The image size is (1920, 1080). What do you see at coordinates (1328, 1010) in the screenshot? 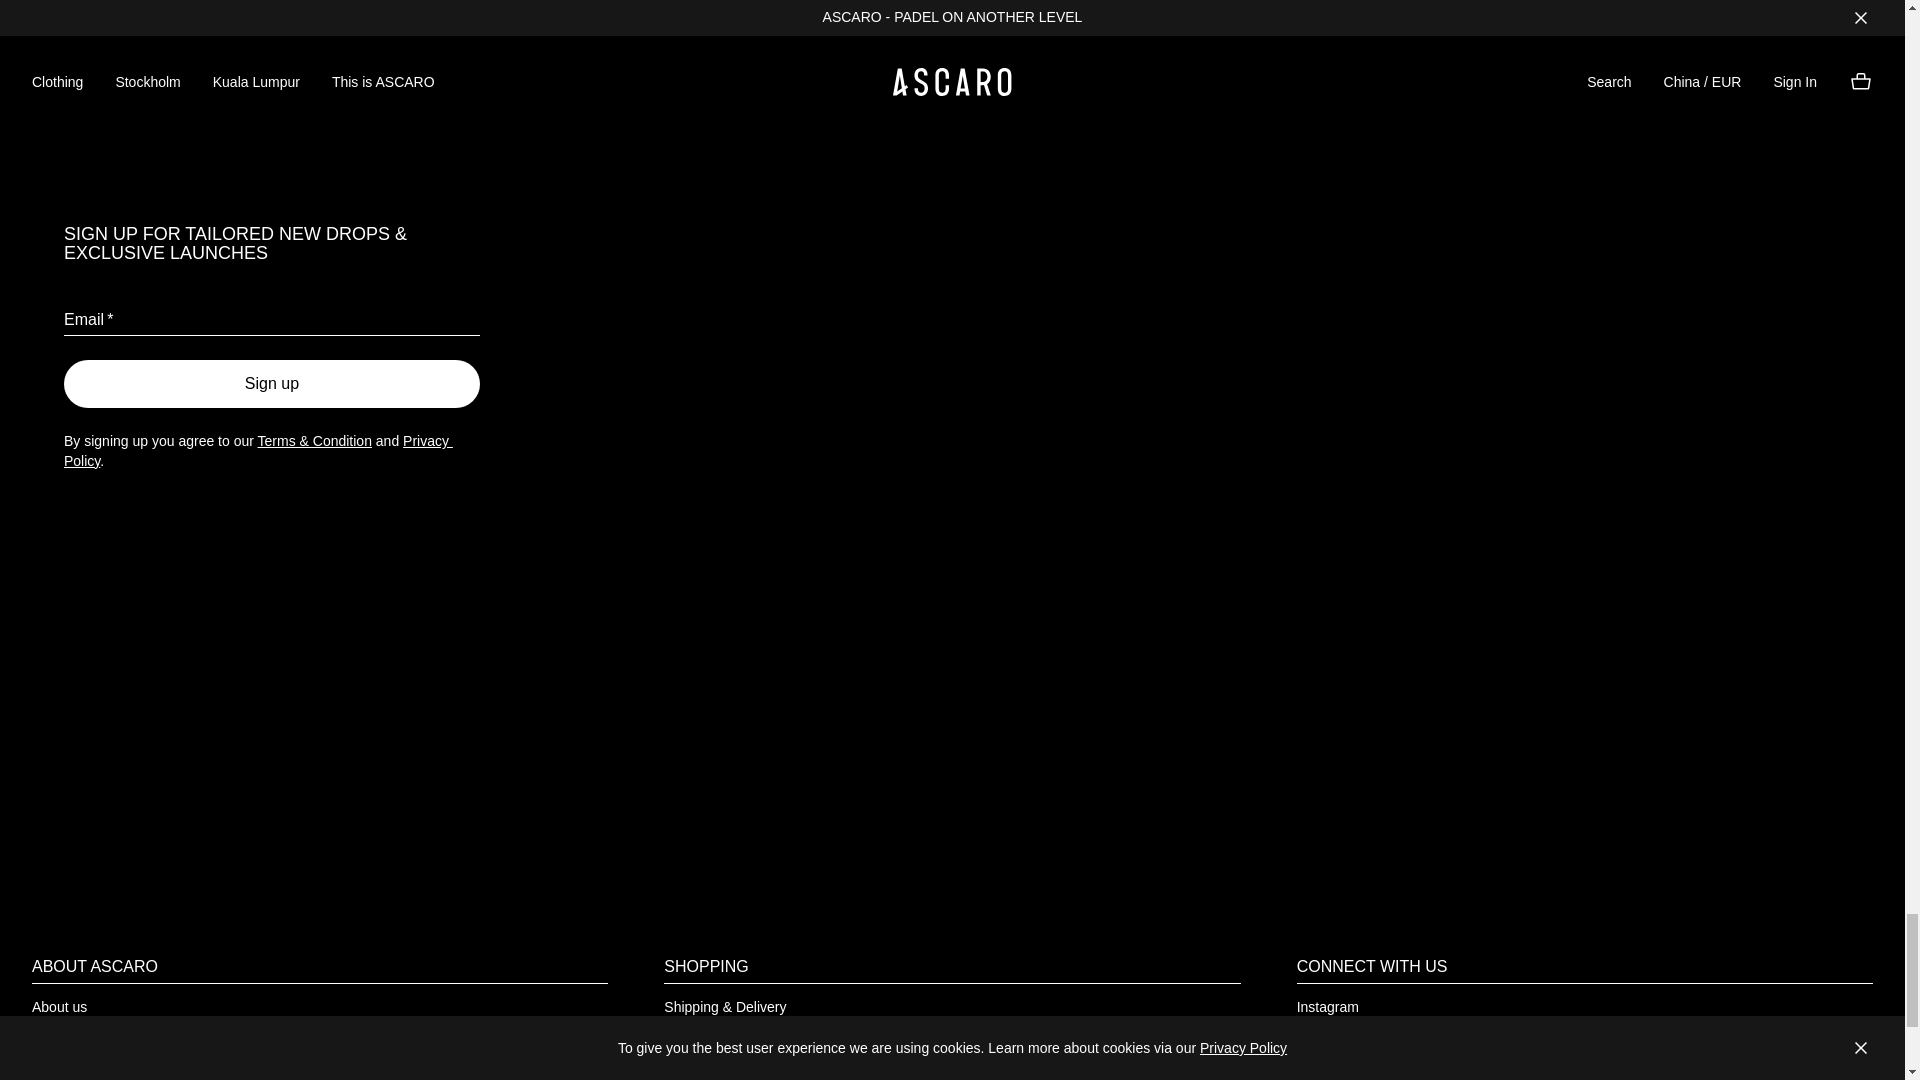
I see `Instagram` at bounding box center [1328, 1010].